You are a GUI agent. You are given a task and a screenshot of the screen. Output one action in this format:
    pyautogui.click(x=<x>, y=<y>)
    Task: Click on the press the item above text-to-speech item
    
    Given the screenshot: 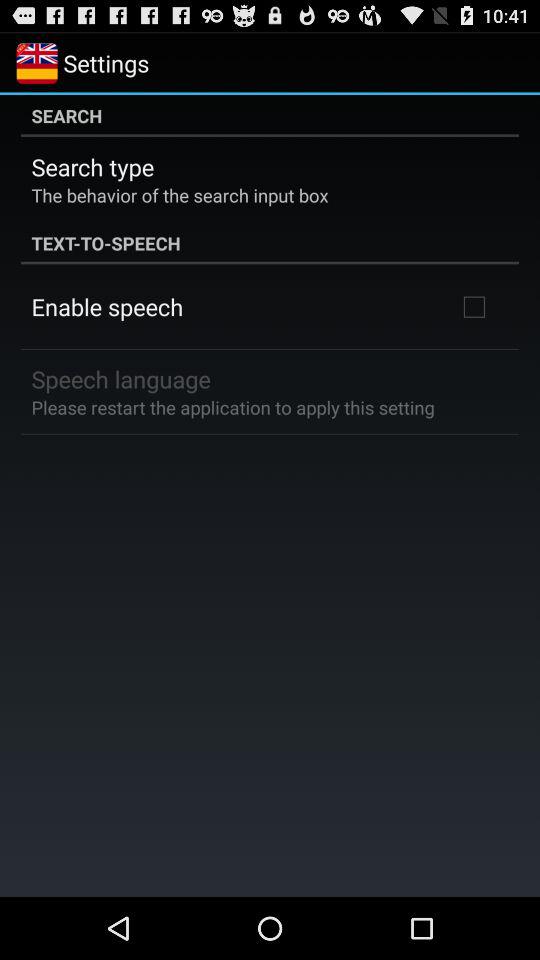 What is the action you would take?
    pyautogui.click(x=180, y=194)
    